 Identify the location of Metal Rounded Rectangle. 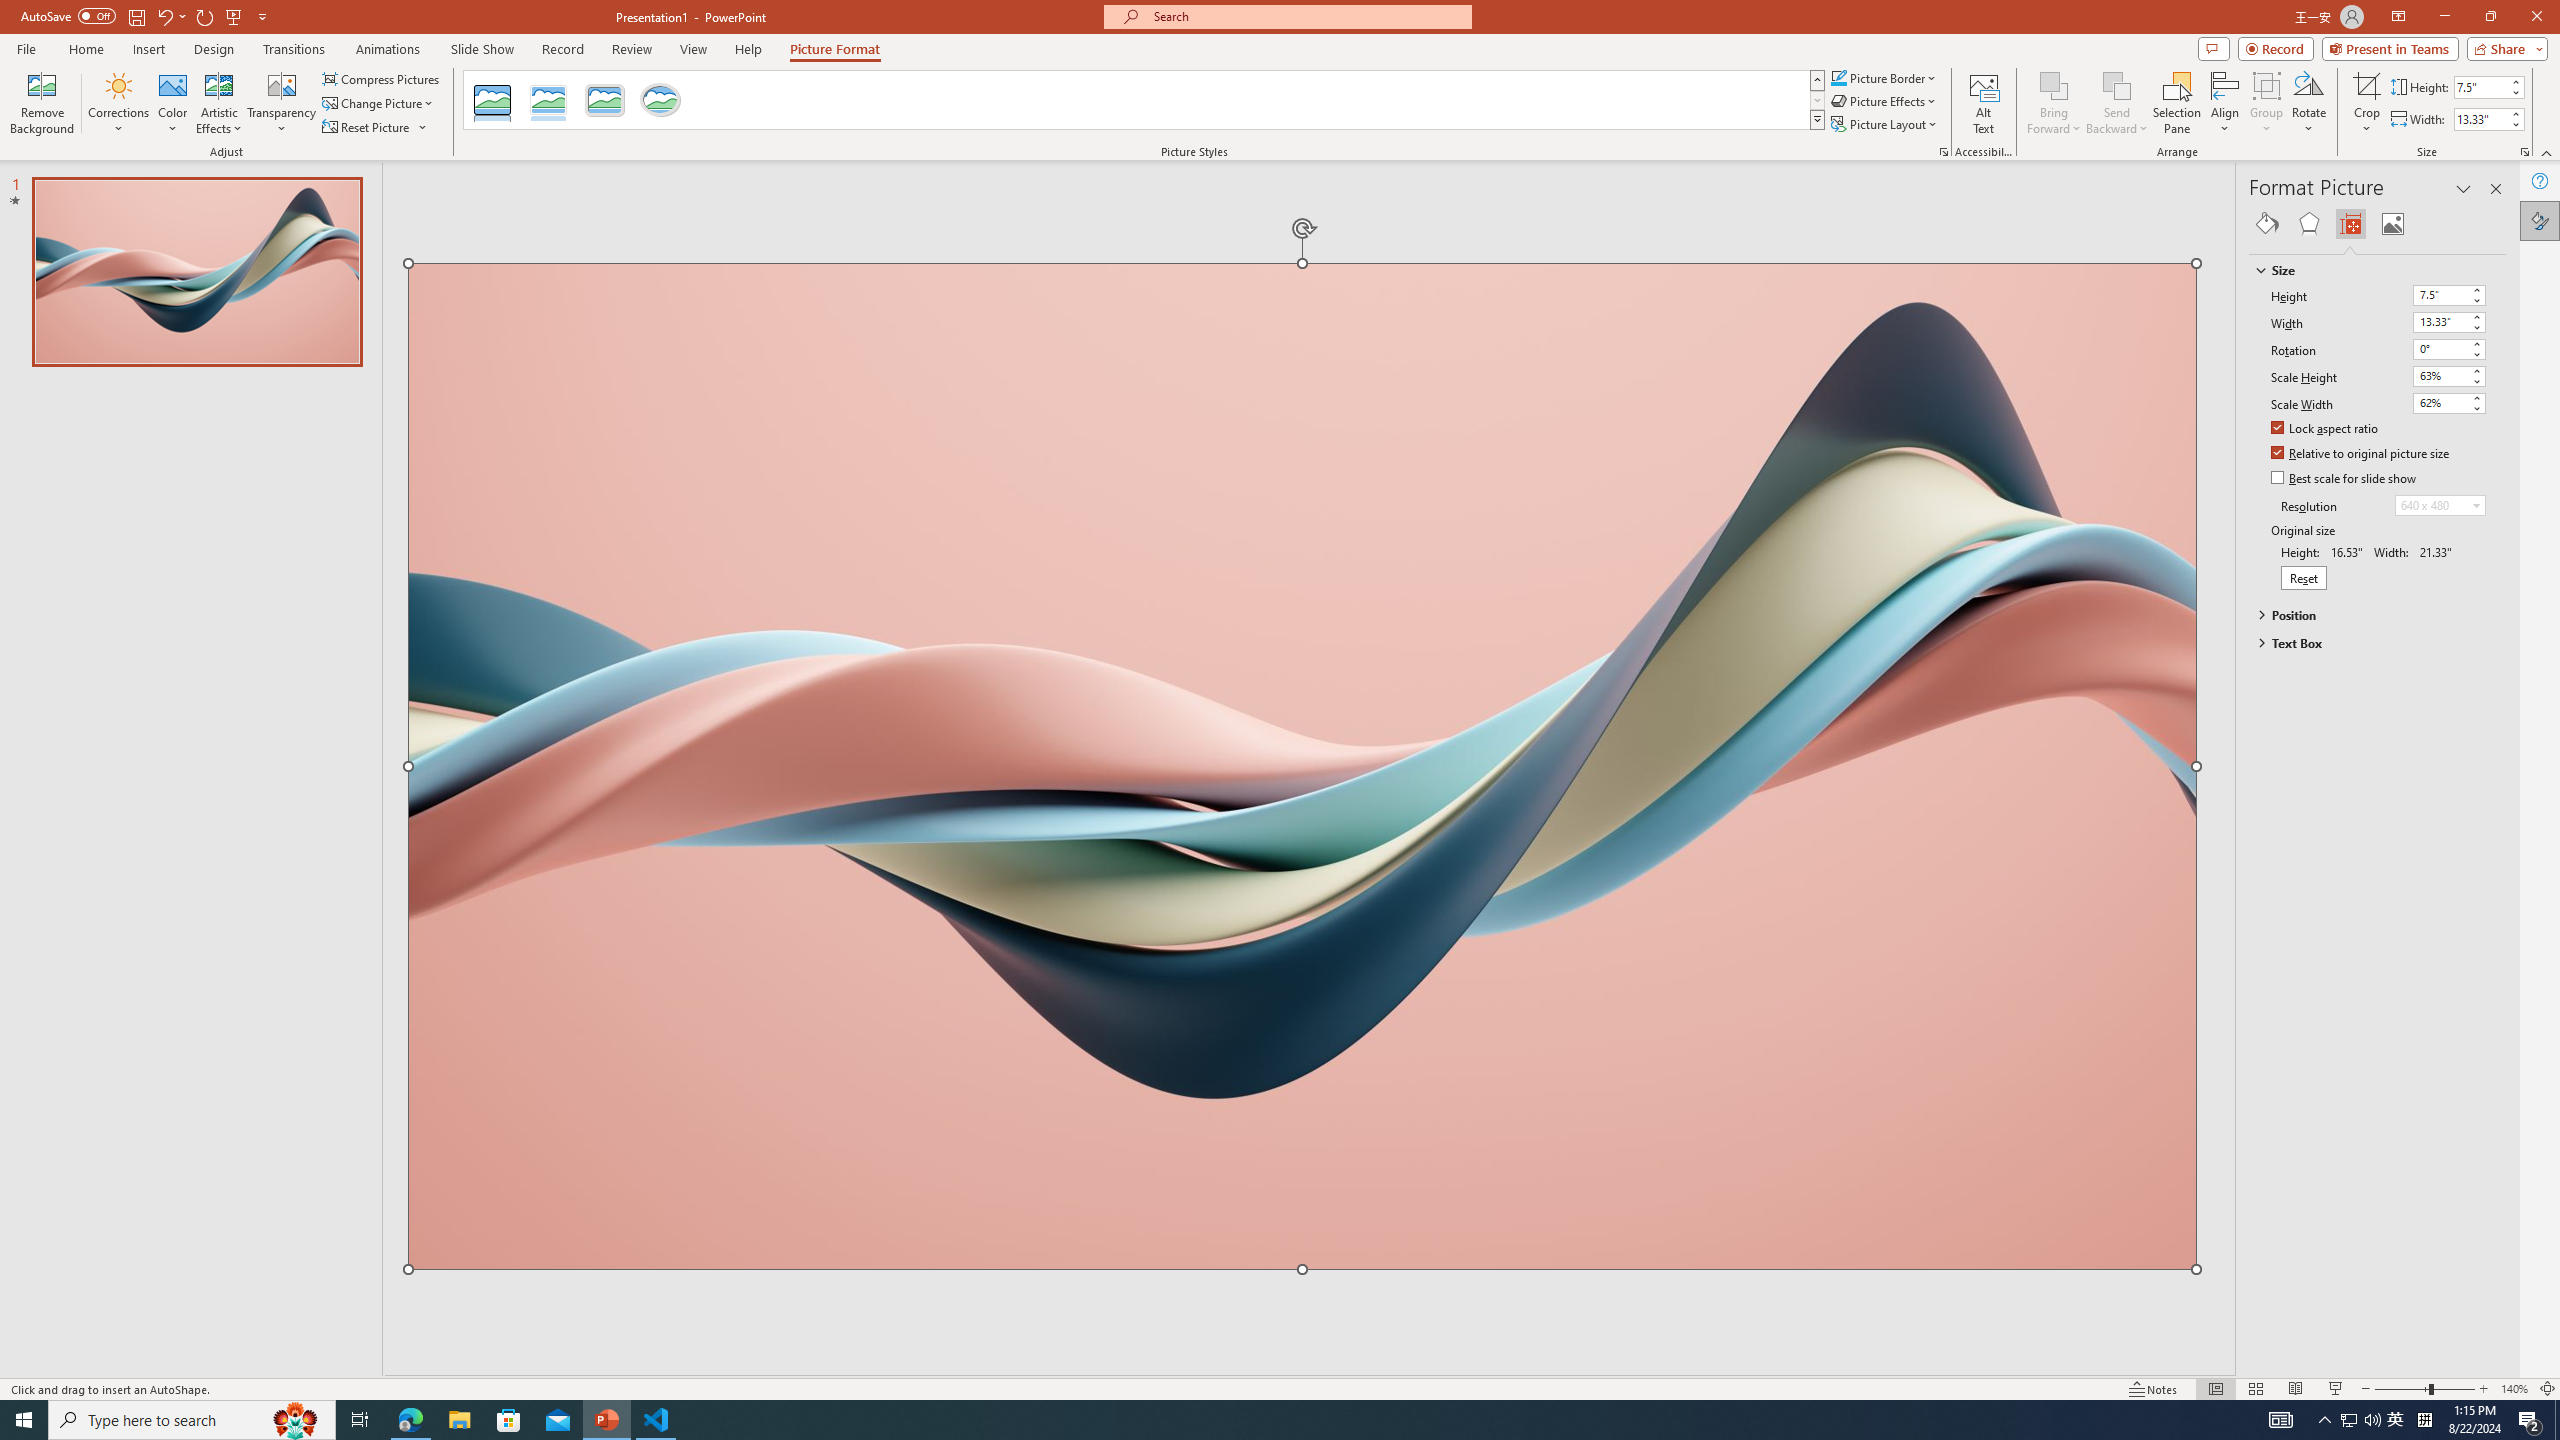
(604, 100).